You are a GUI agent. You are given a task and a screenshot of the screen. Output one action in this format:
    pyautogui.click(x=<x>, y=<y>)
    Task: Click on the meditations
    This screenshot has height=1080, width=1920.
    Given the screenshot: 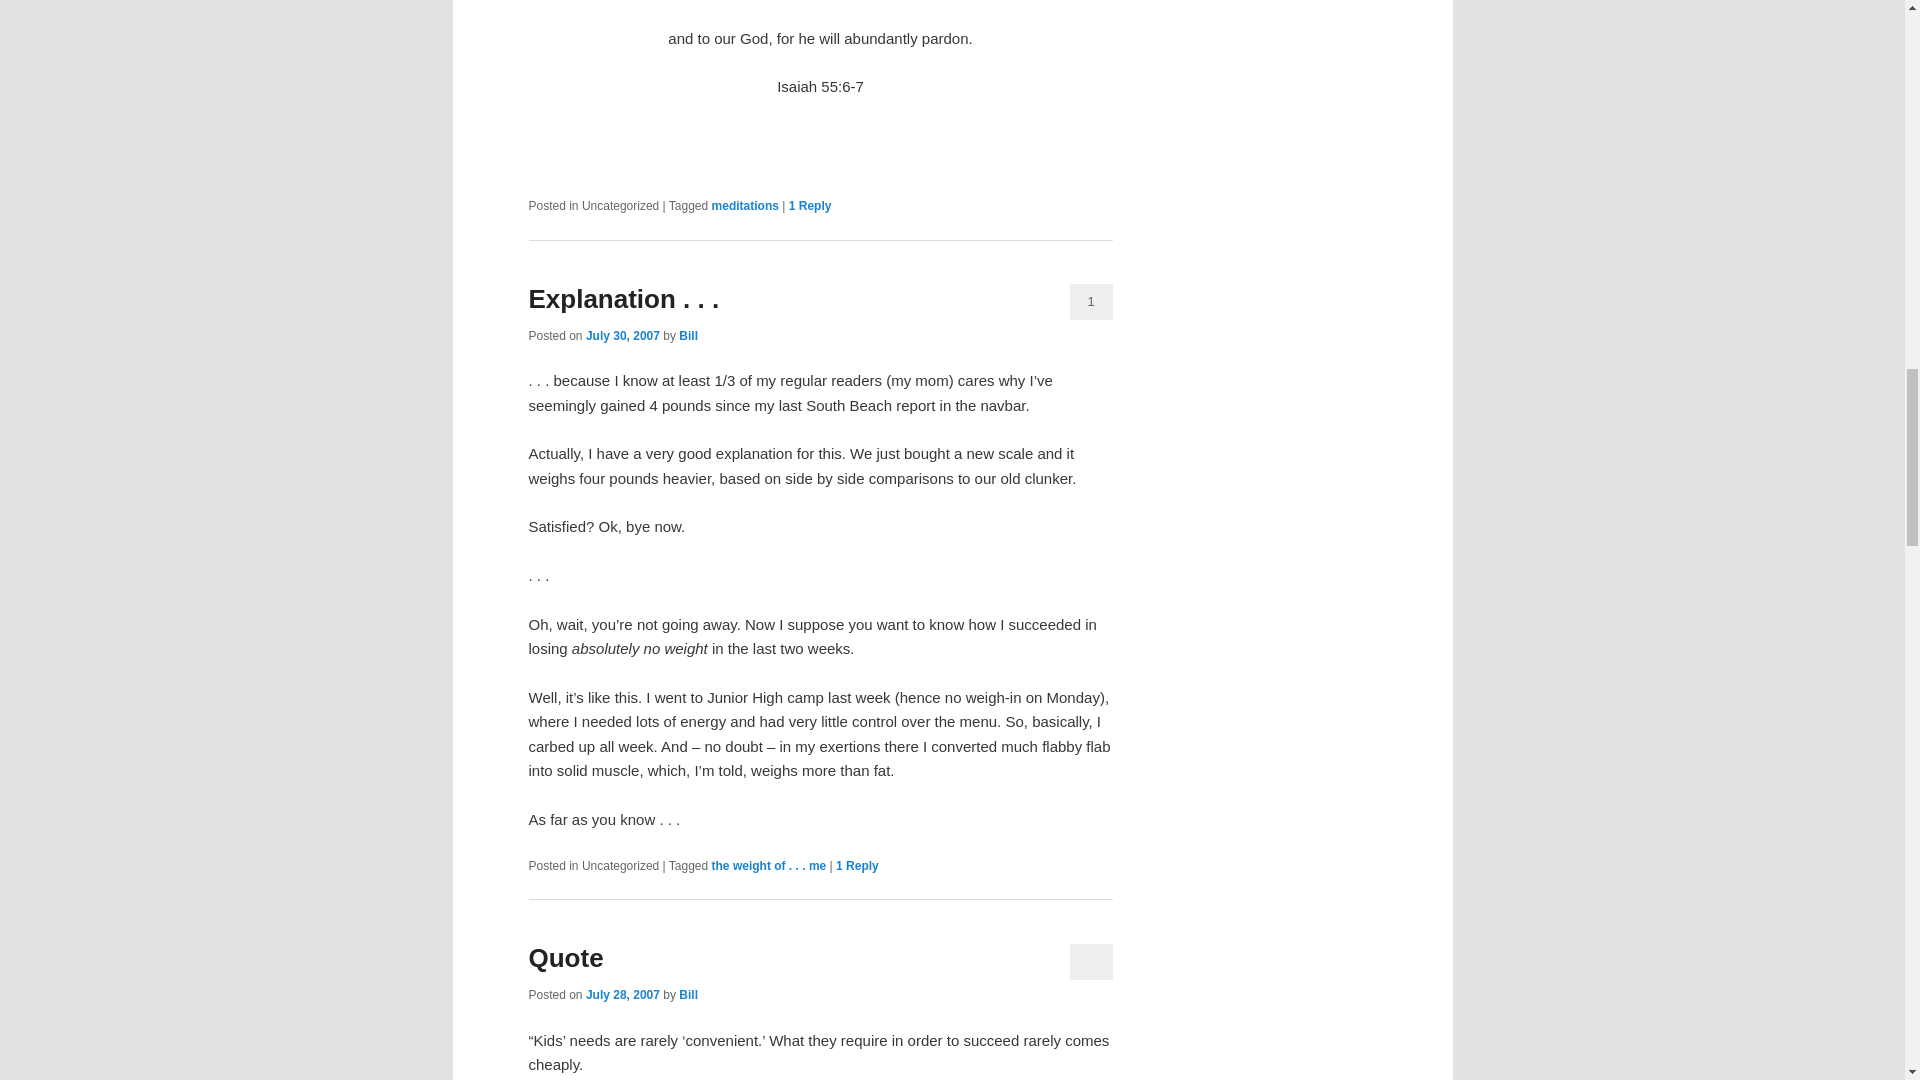 What is the action you would take?
    pyautogui.click(x=746, y=205)
    